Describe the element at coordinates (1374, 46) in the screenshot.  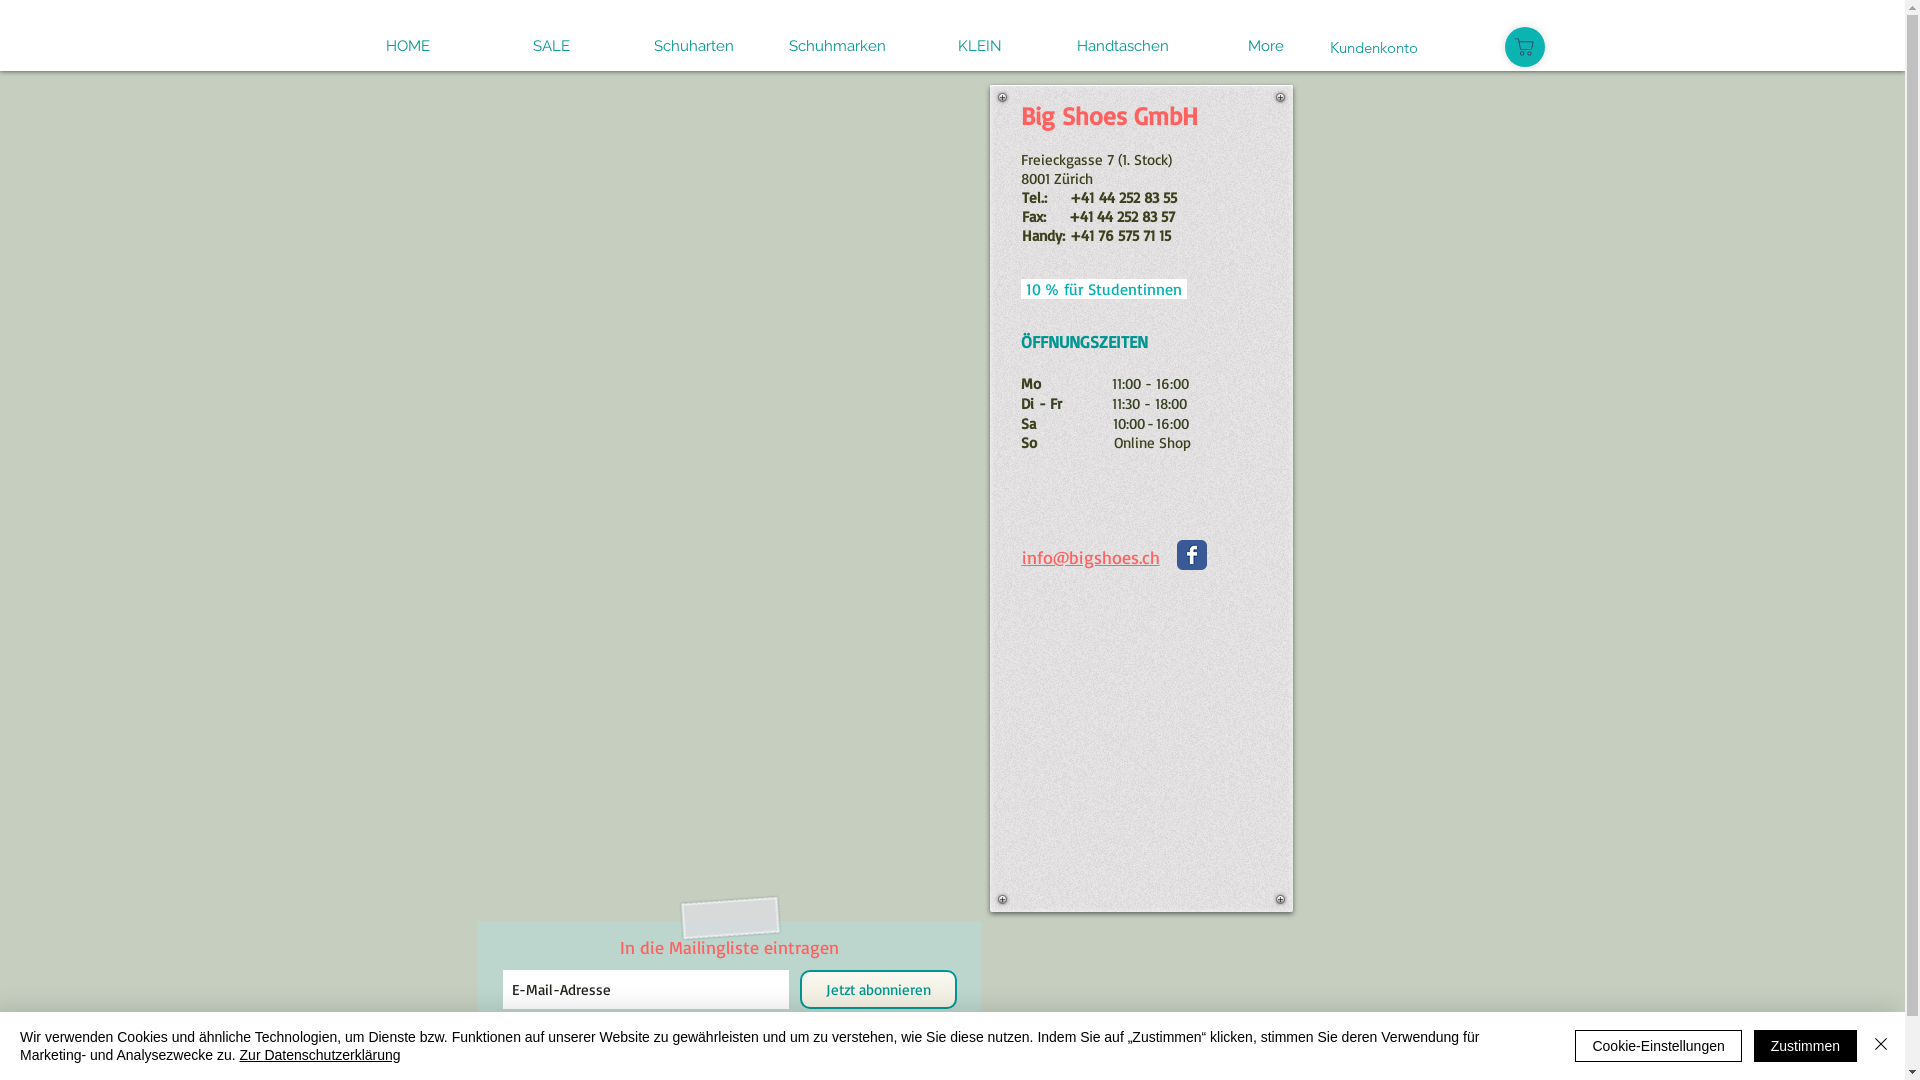
I see `Kundenkonto` at that location.